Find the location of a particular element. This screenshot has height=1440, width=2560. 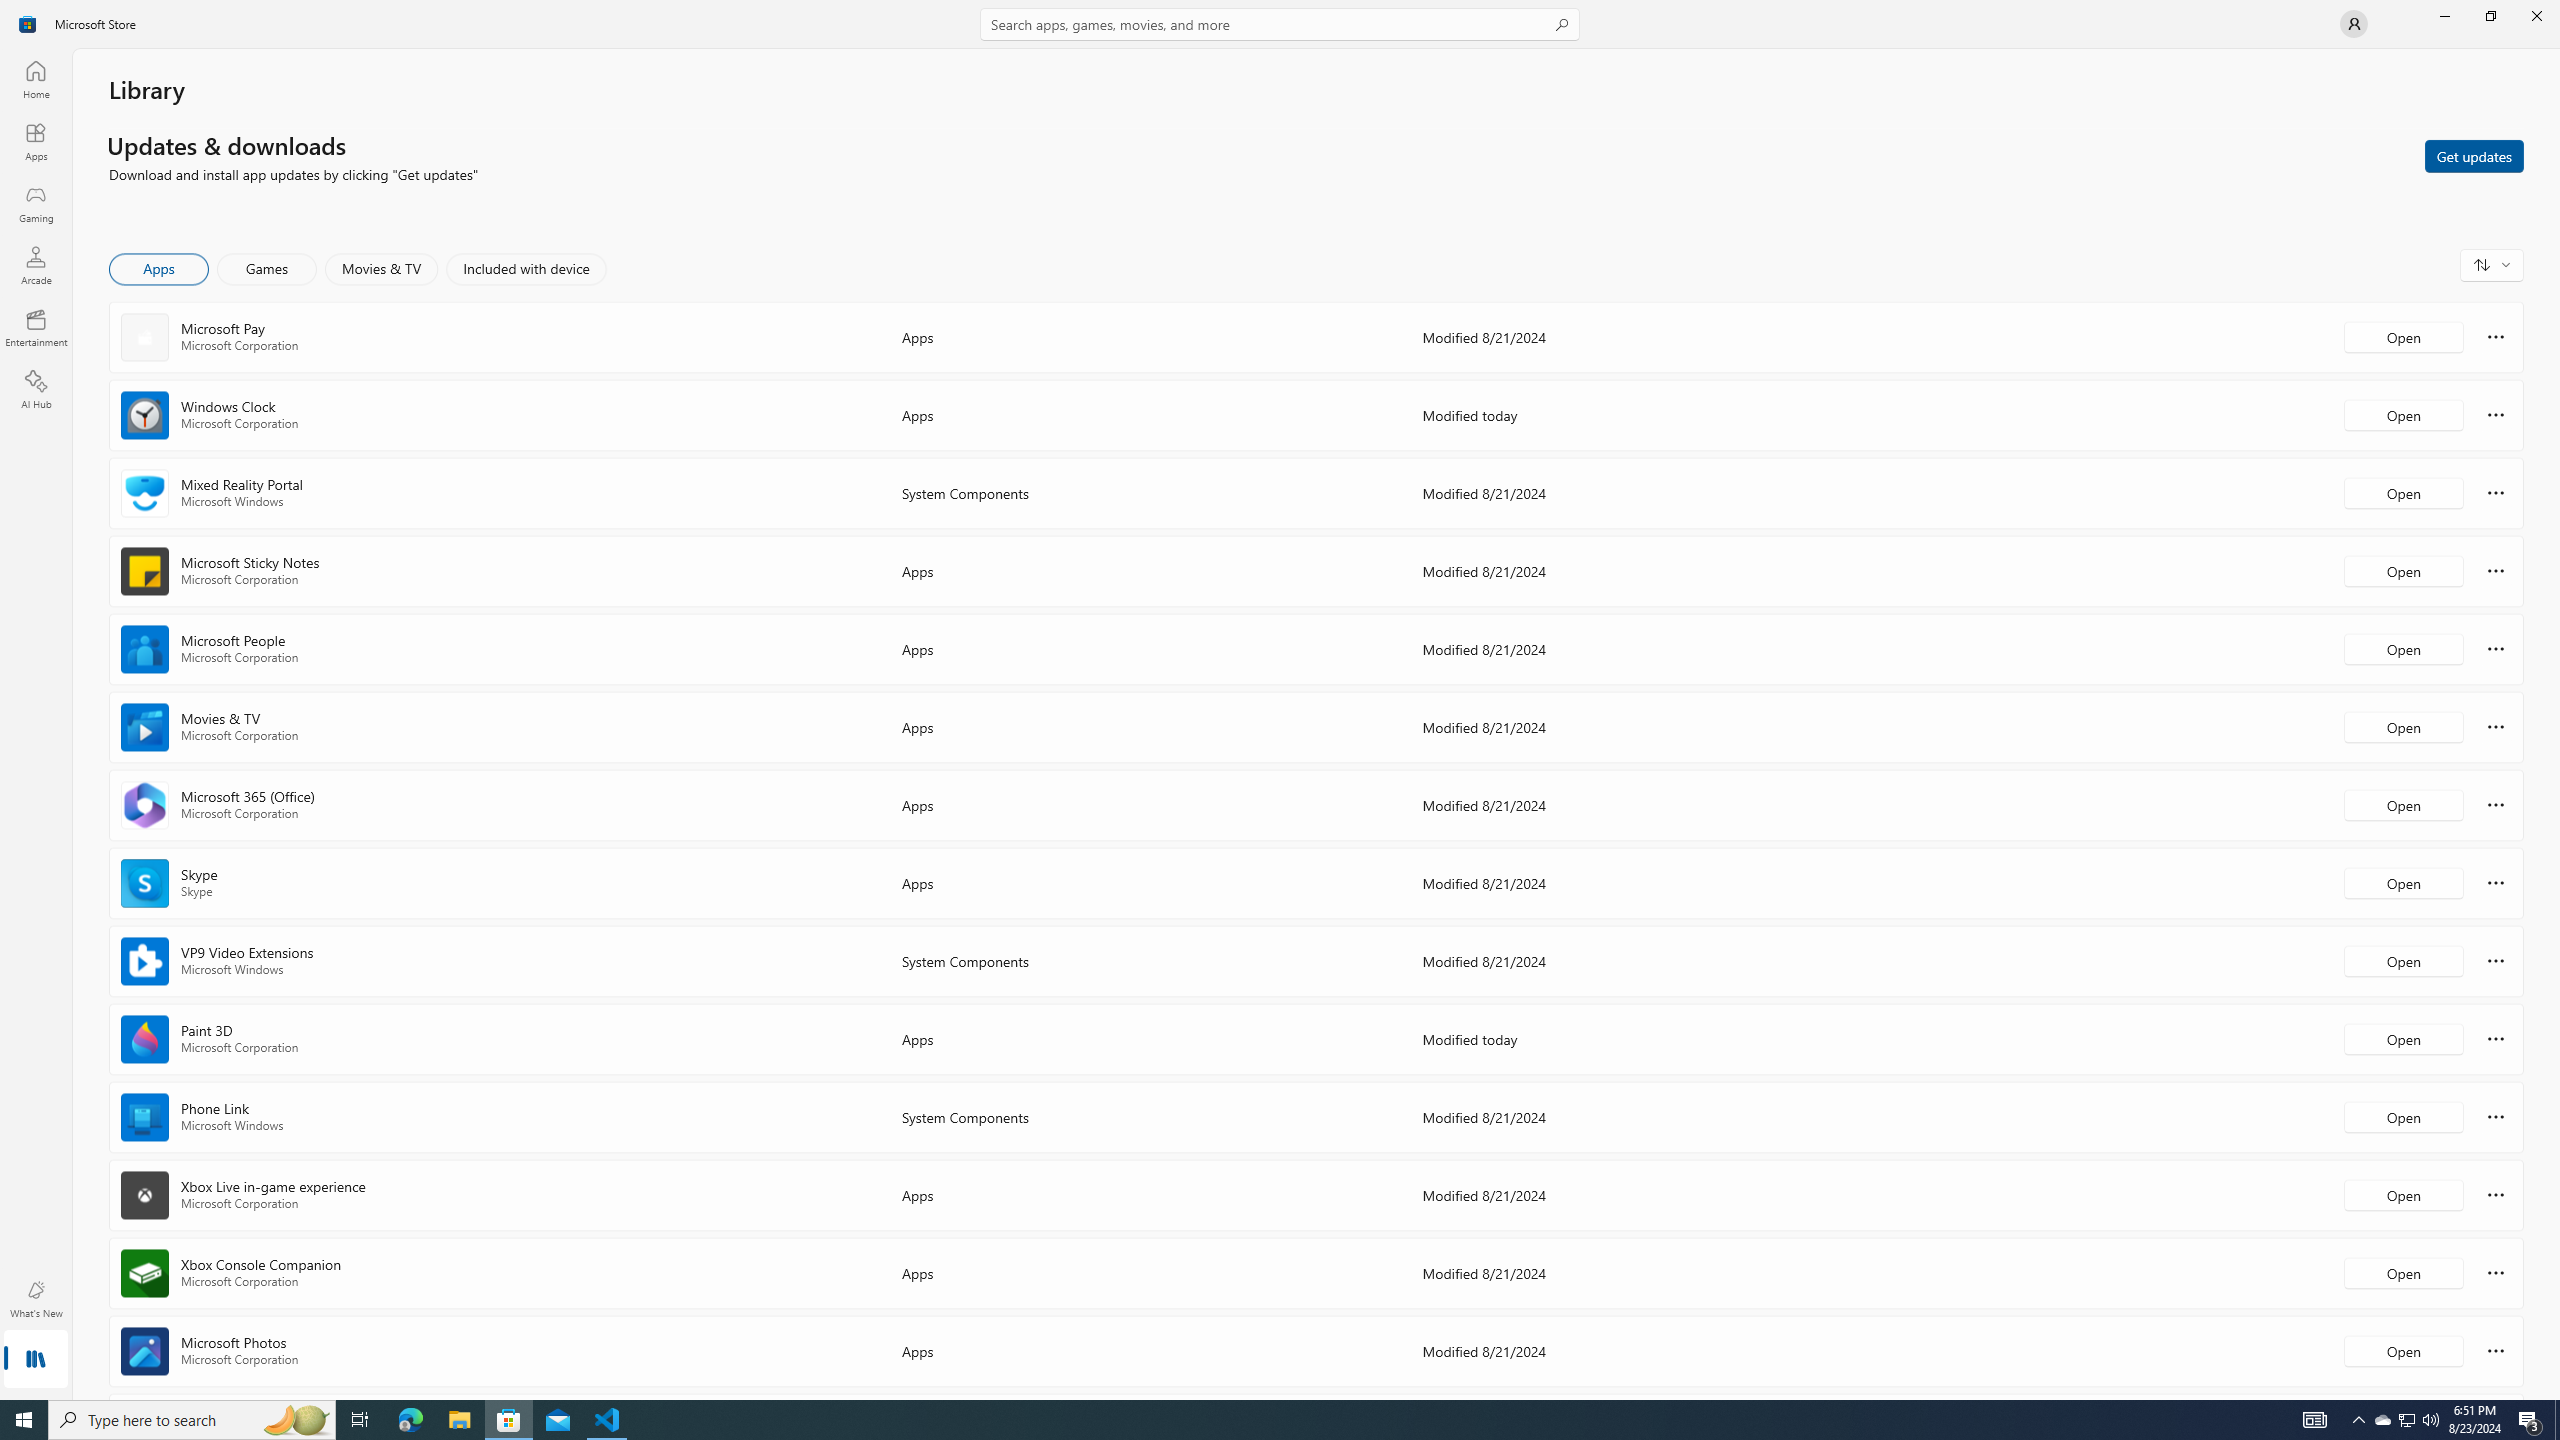

Home is located at coordinates (36, 79).